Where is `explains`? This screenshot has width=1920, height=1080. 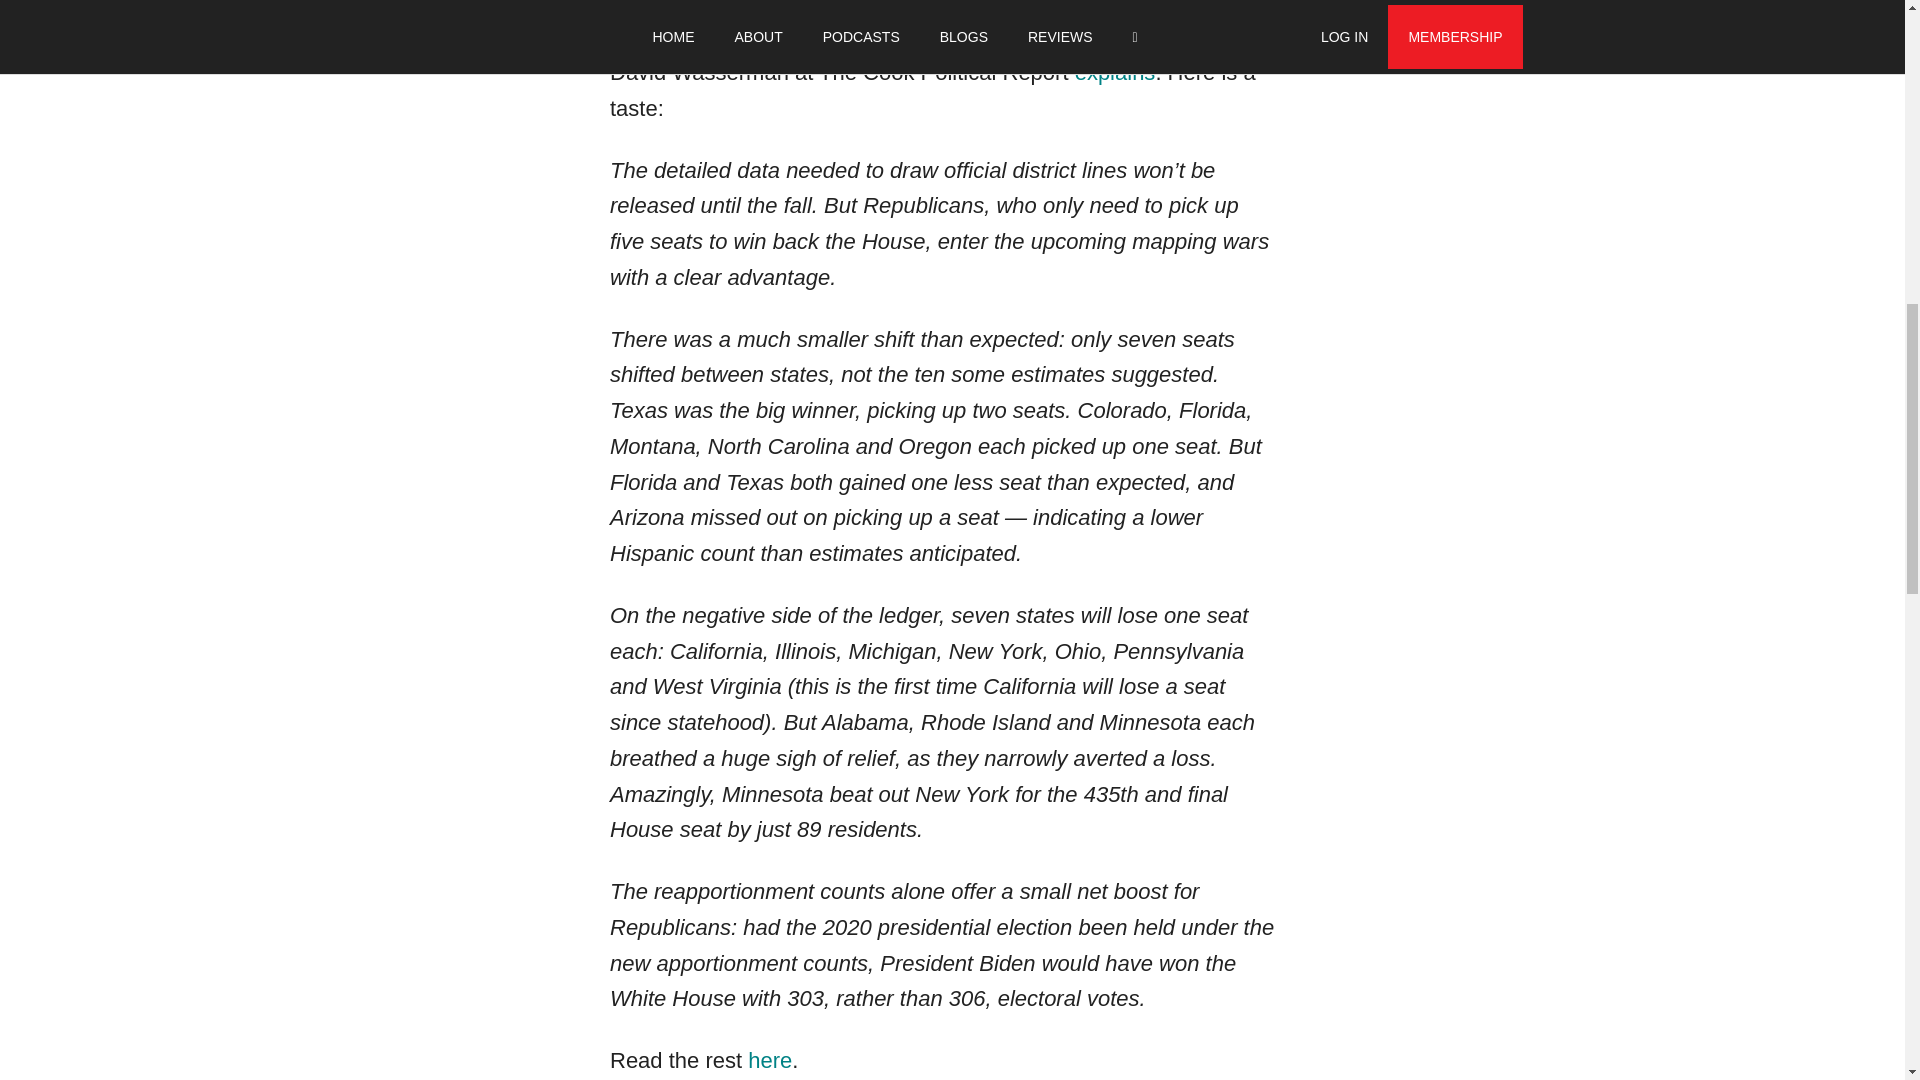
explains is located at coordinates (1112, 72).